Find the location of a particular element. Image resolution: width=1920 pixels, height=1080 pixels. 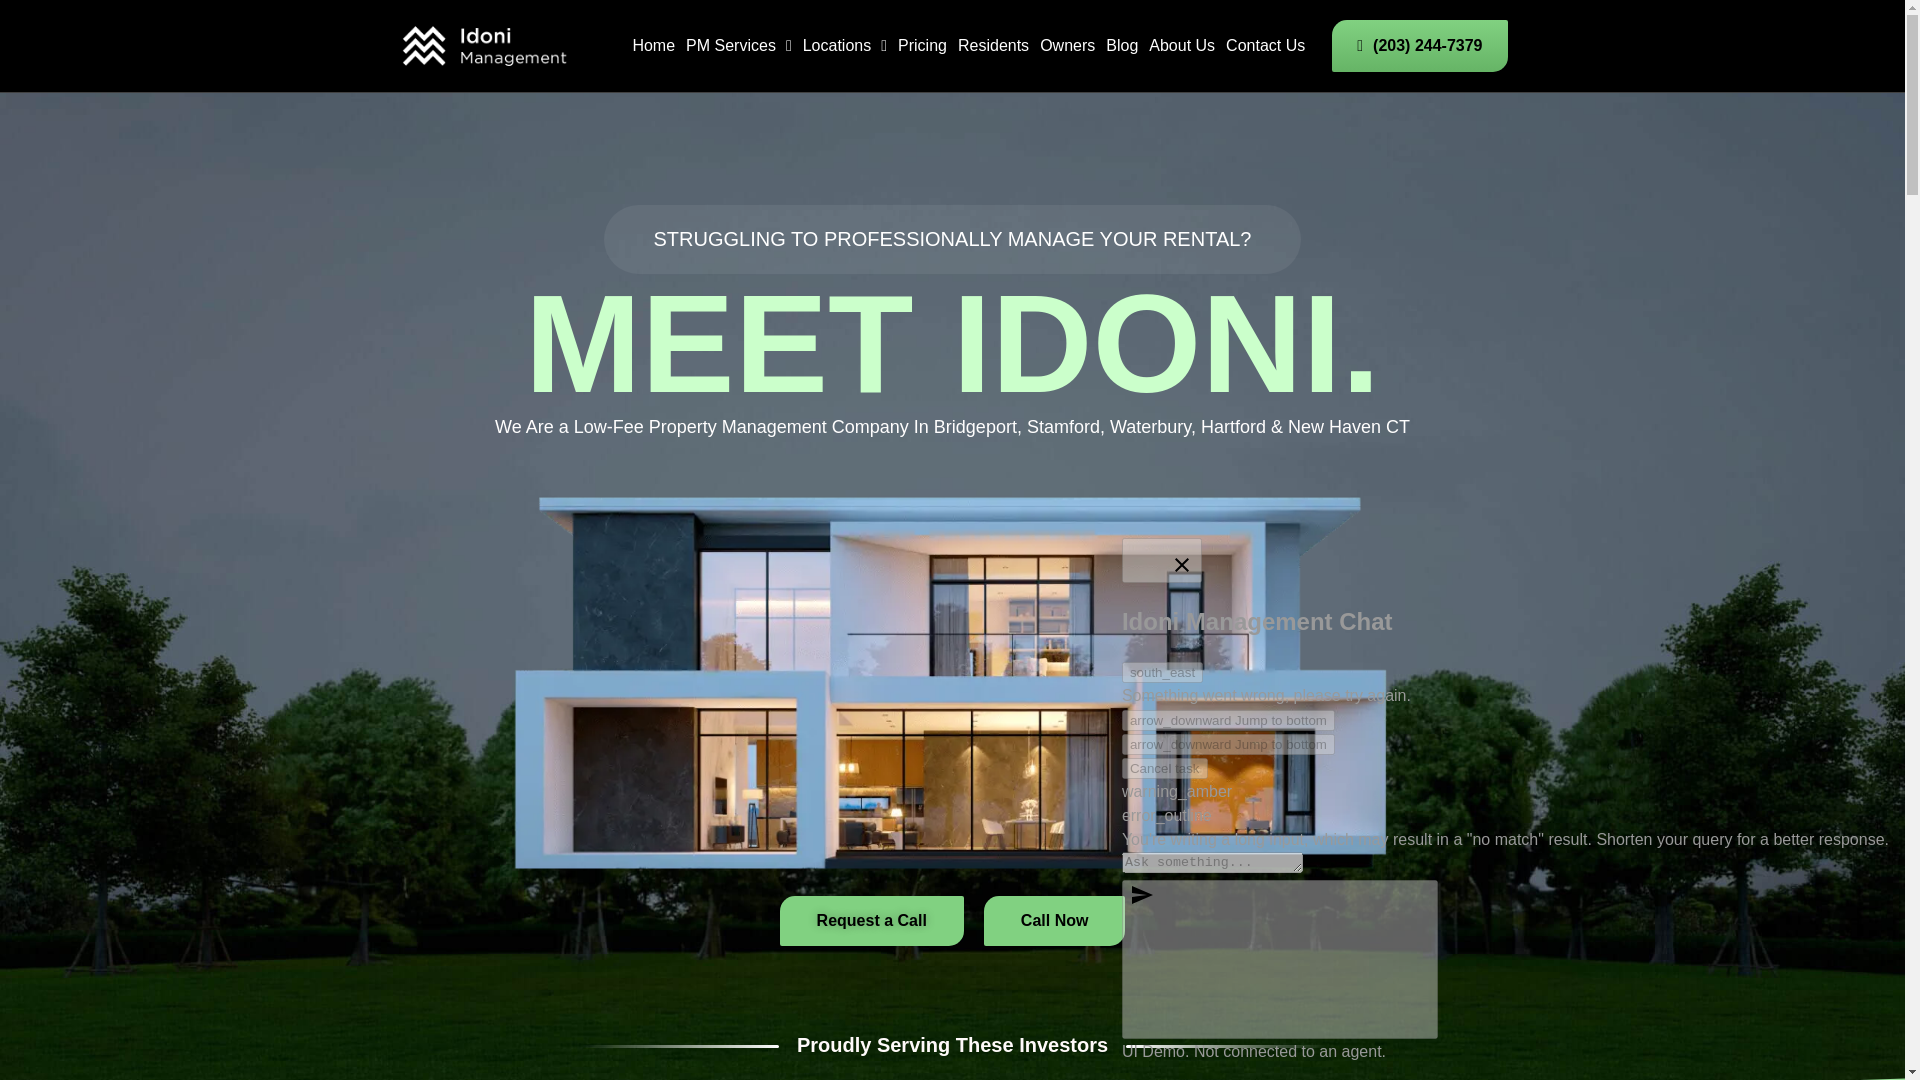

PM Services is located at coordinates (738, 46).